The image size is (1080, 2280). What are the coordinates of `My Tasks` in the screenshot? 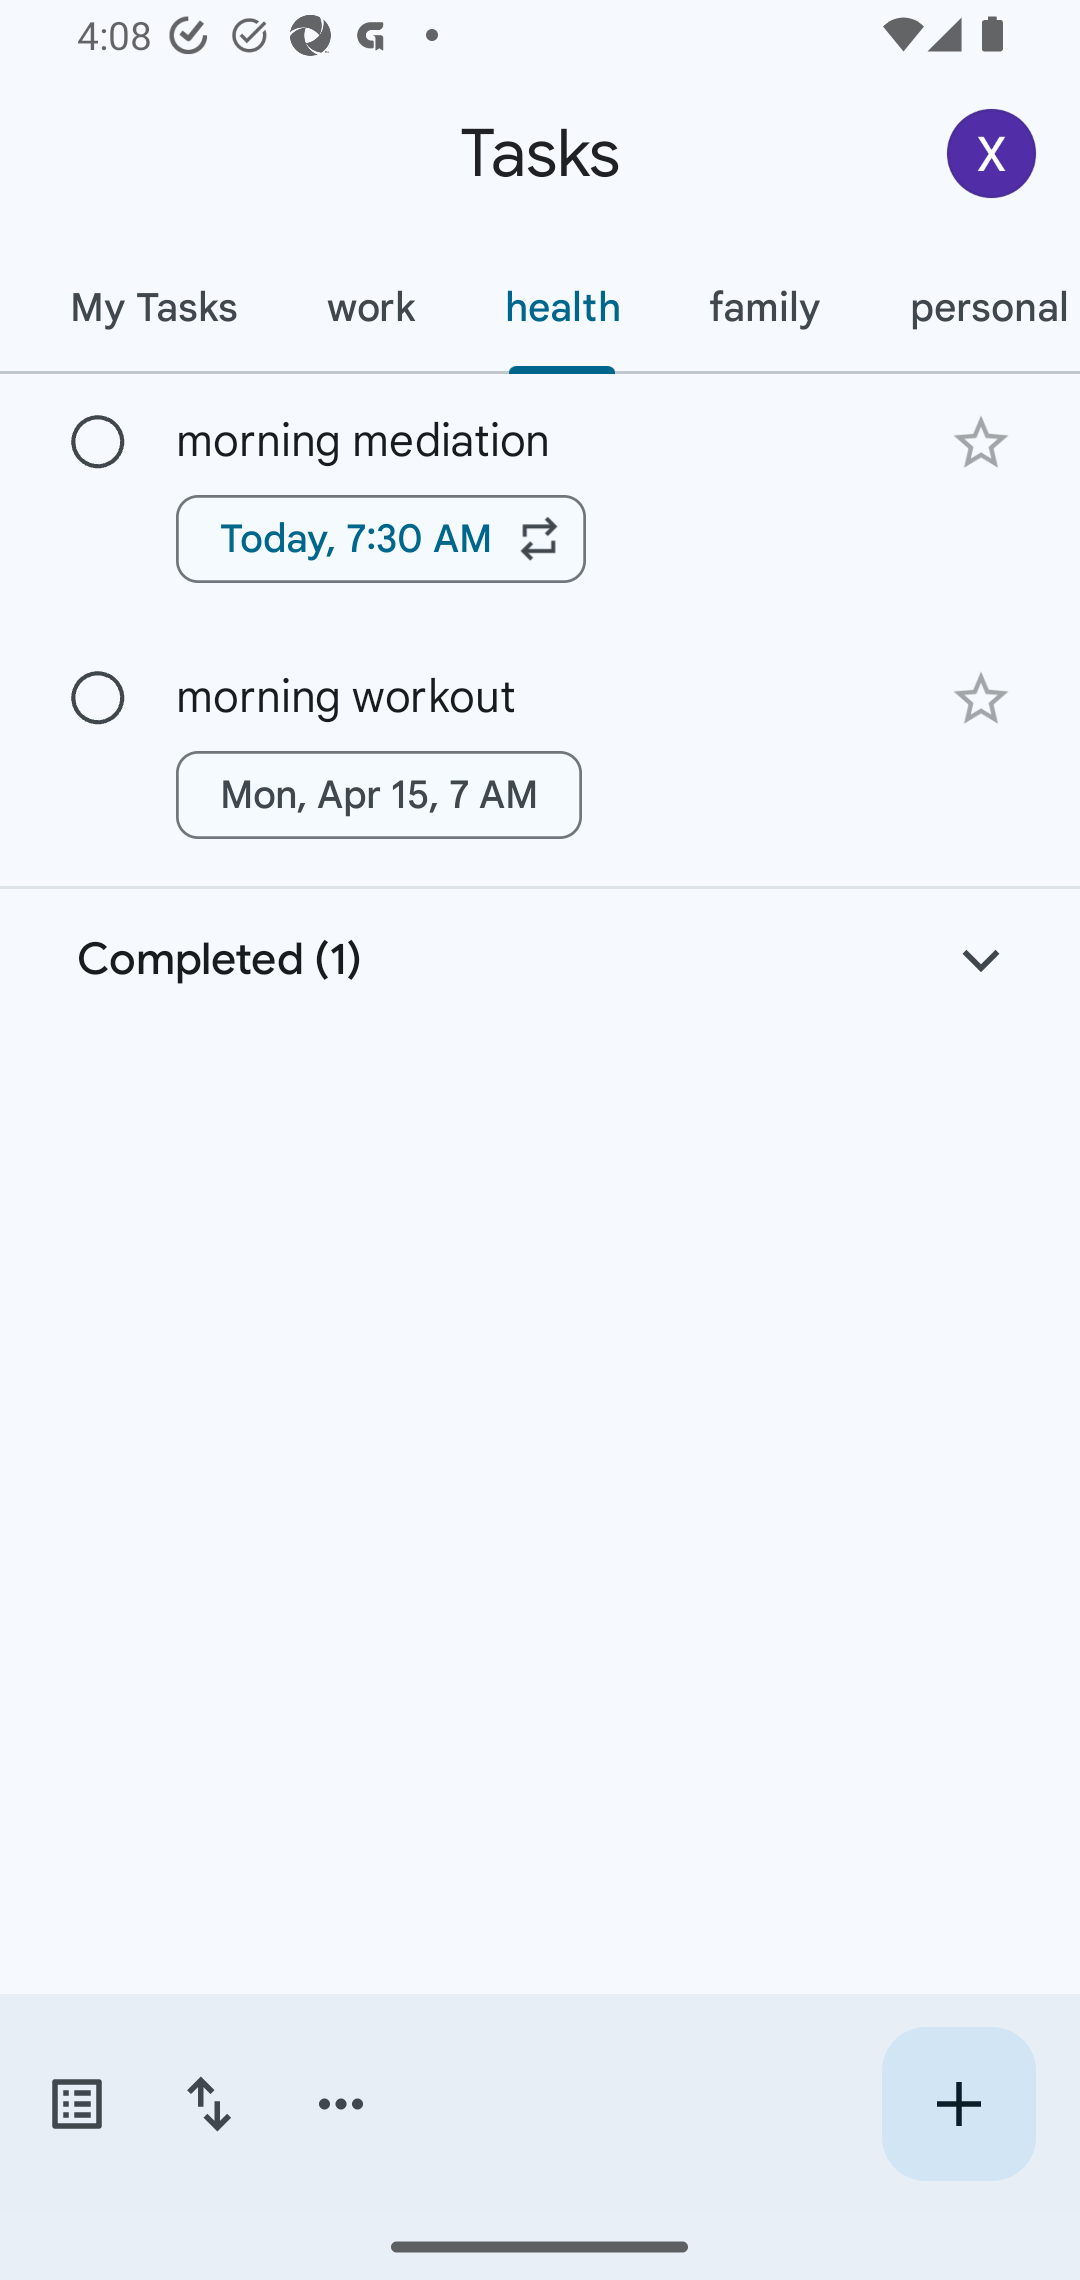 It's located at (152, 307).